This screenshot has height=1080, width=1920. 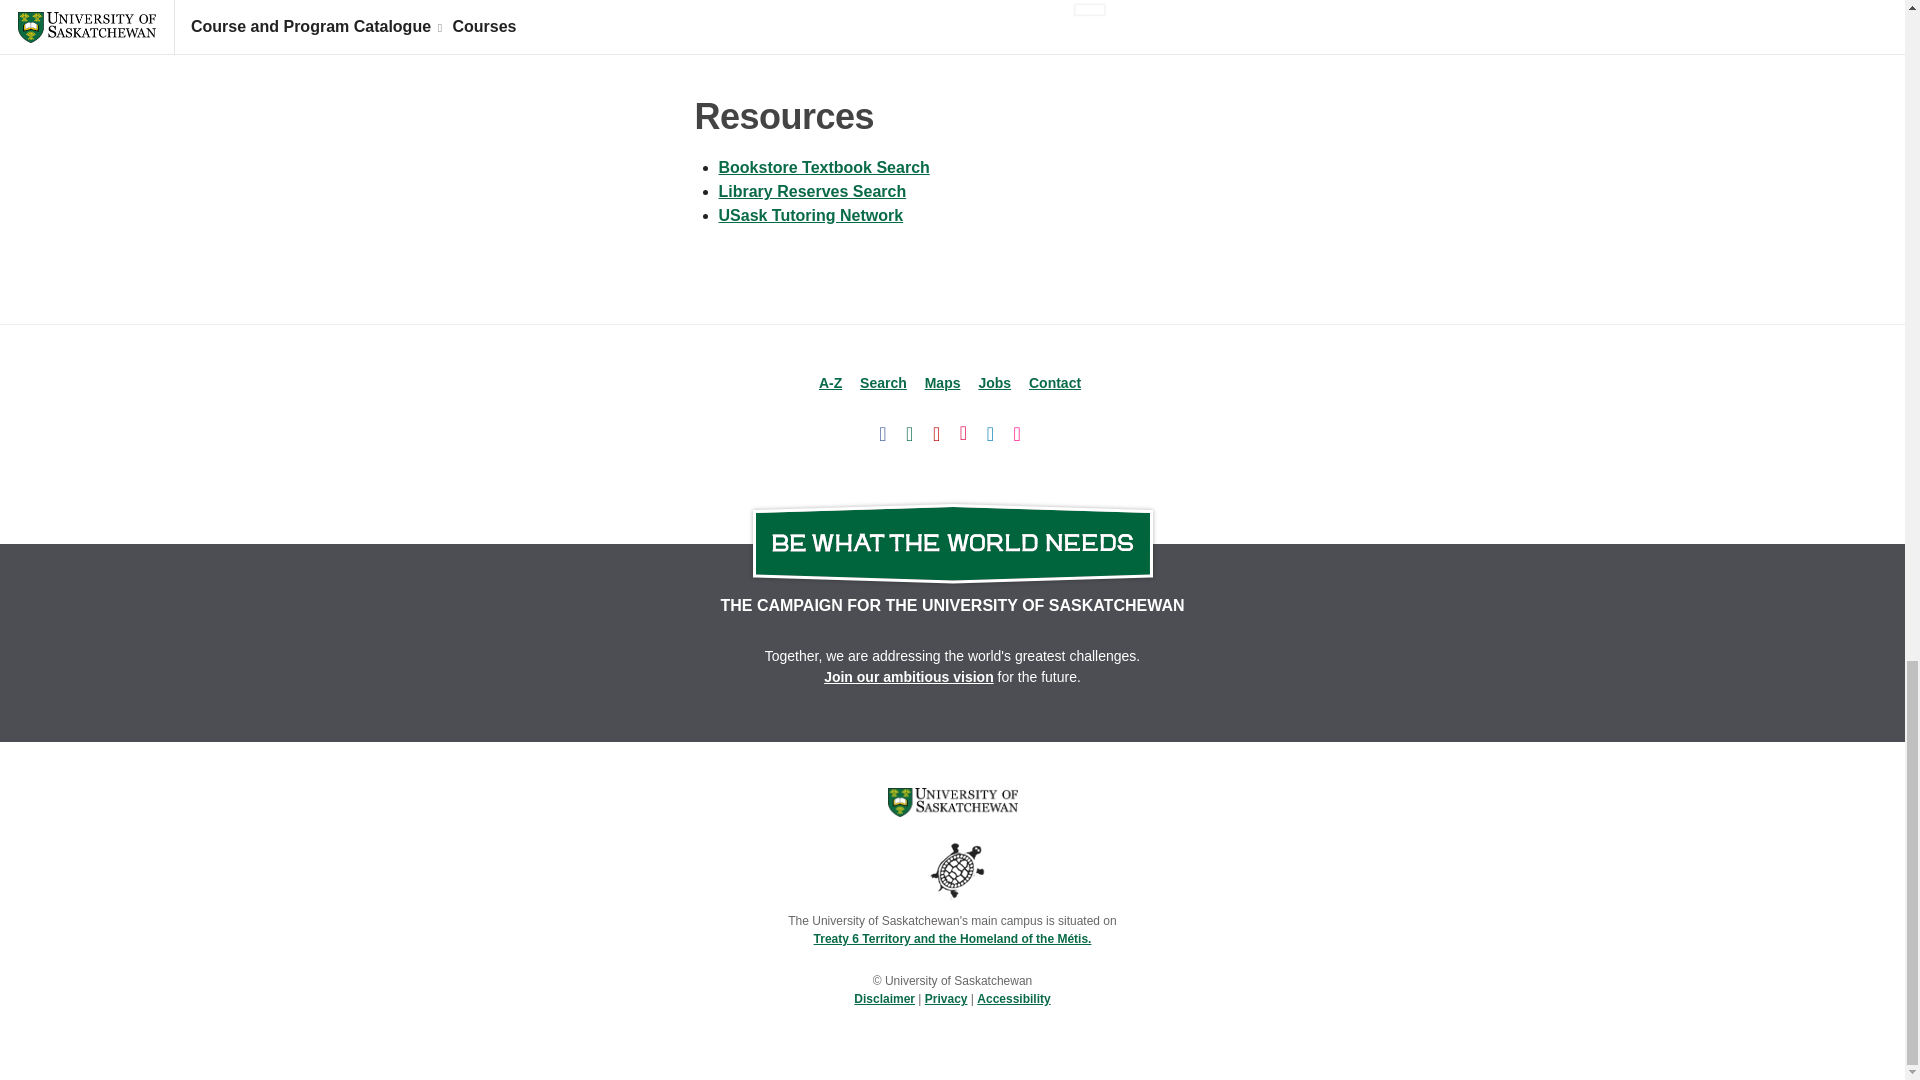 I want to click on Contact, so click(x=1054, y=382).